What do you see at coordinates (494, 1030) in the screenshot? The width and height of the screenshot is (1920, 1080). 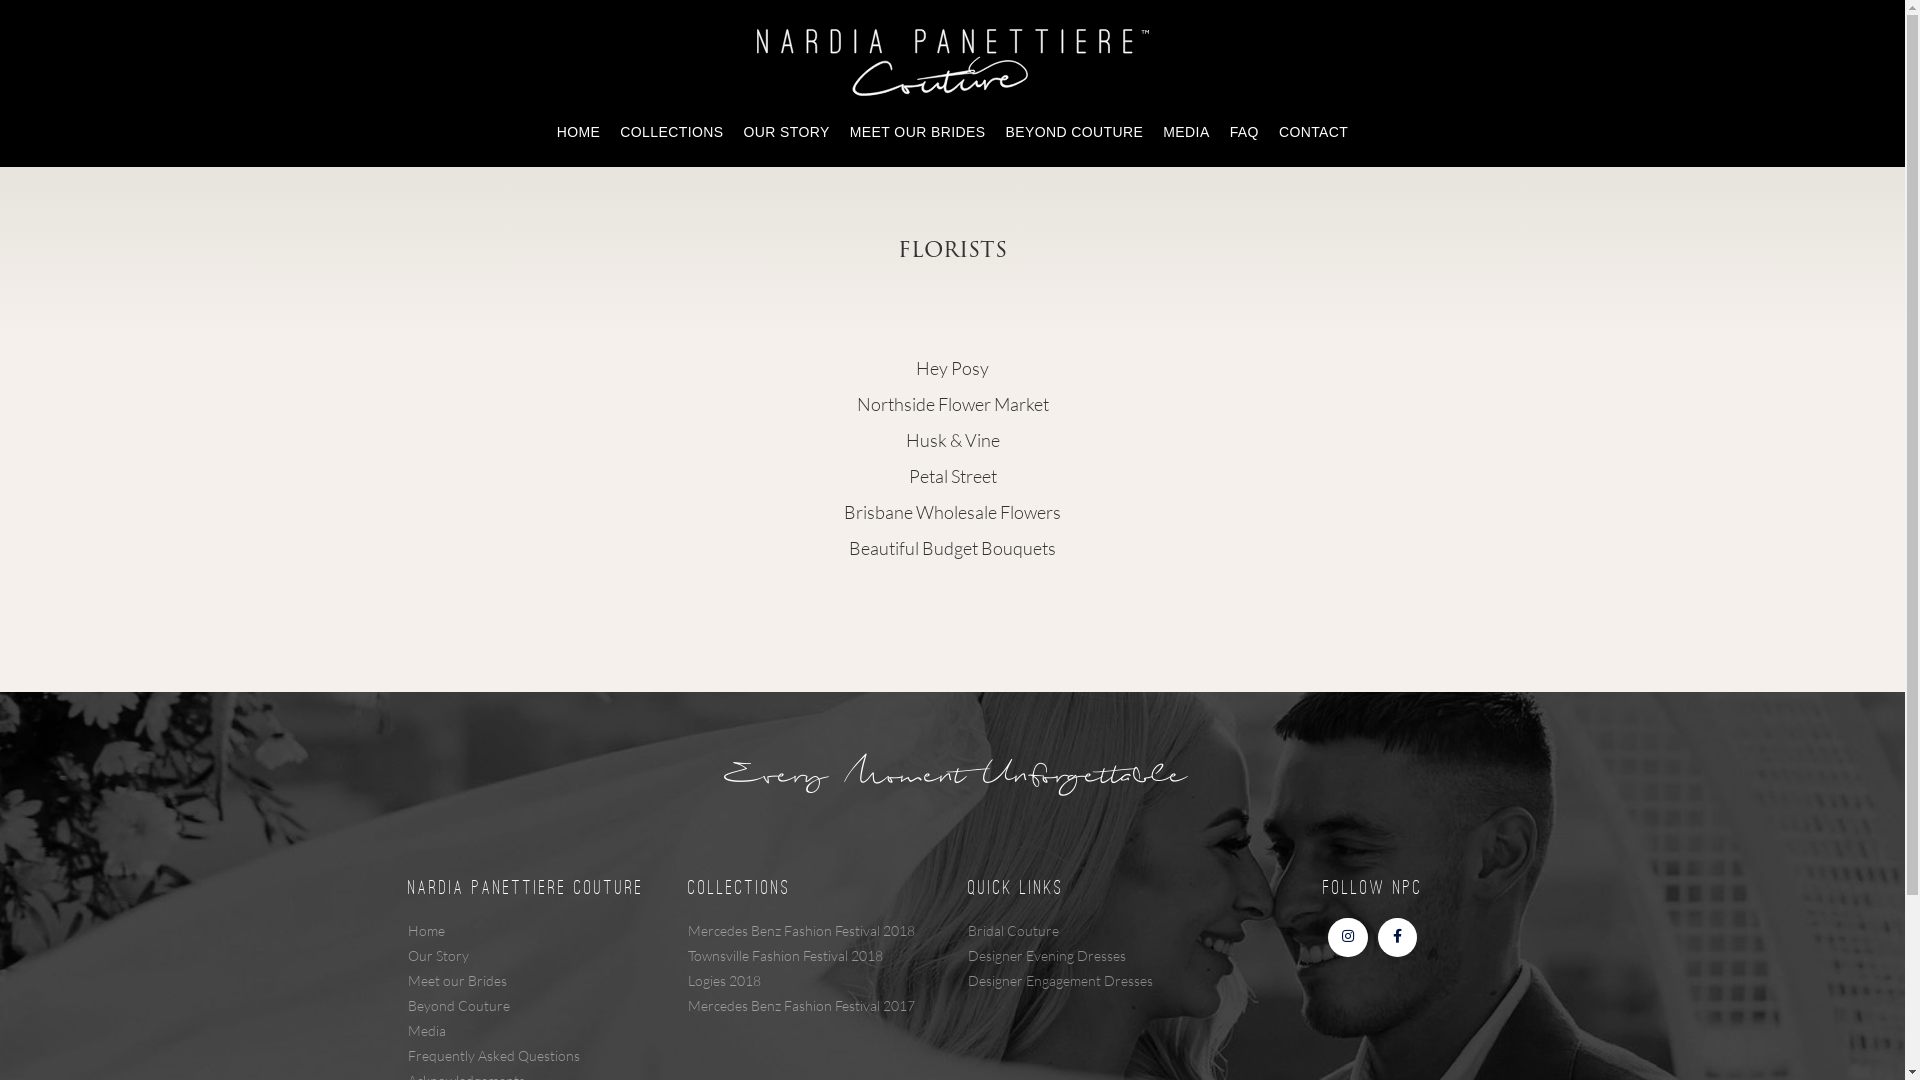 I see `Media` at bounding box center [494, 1030].